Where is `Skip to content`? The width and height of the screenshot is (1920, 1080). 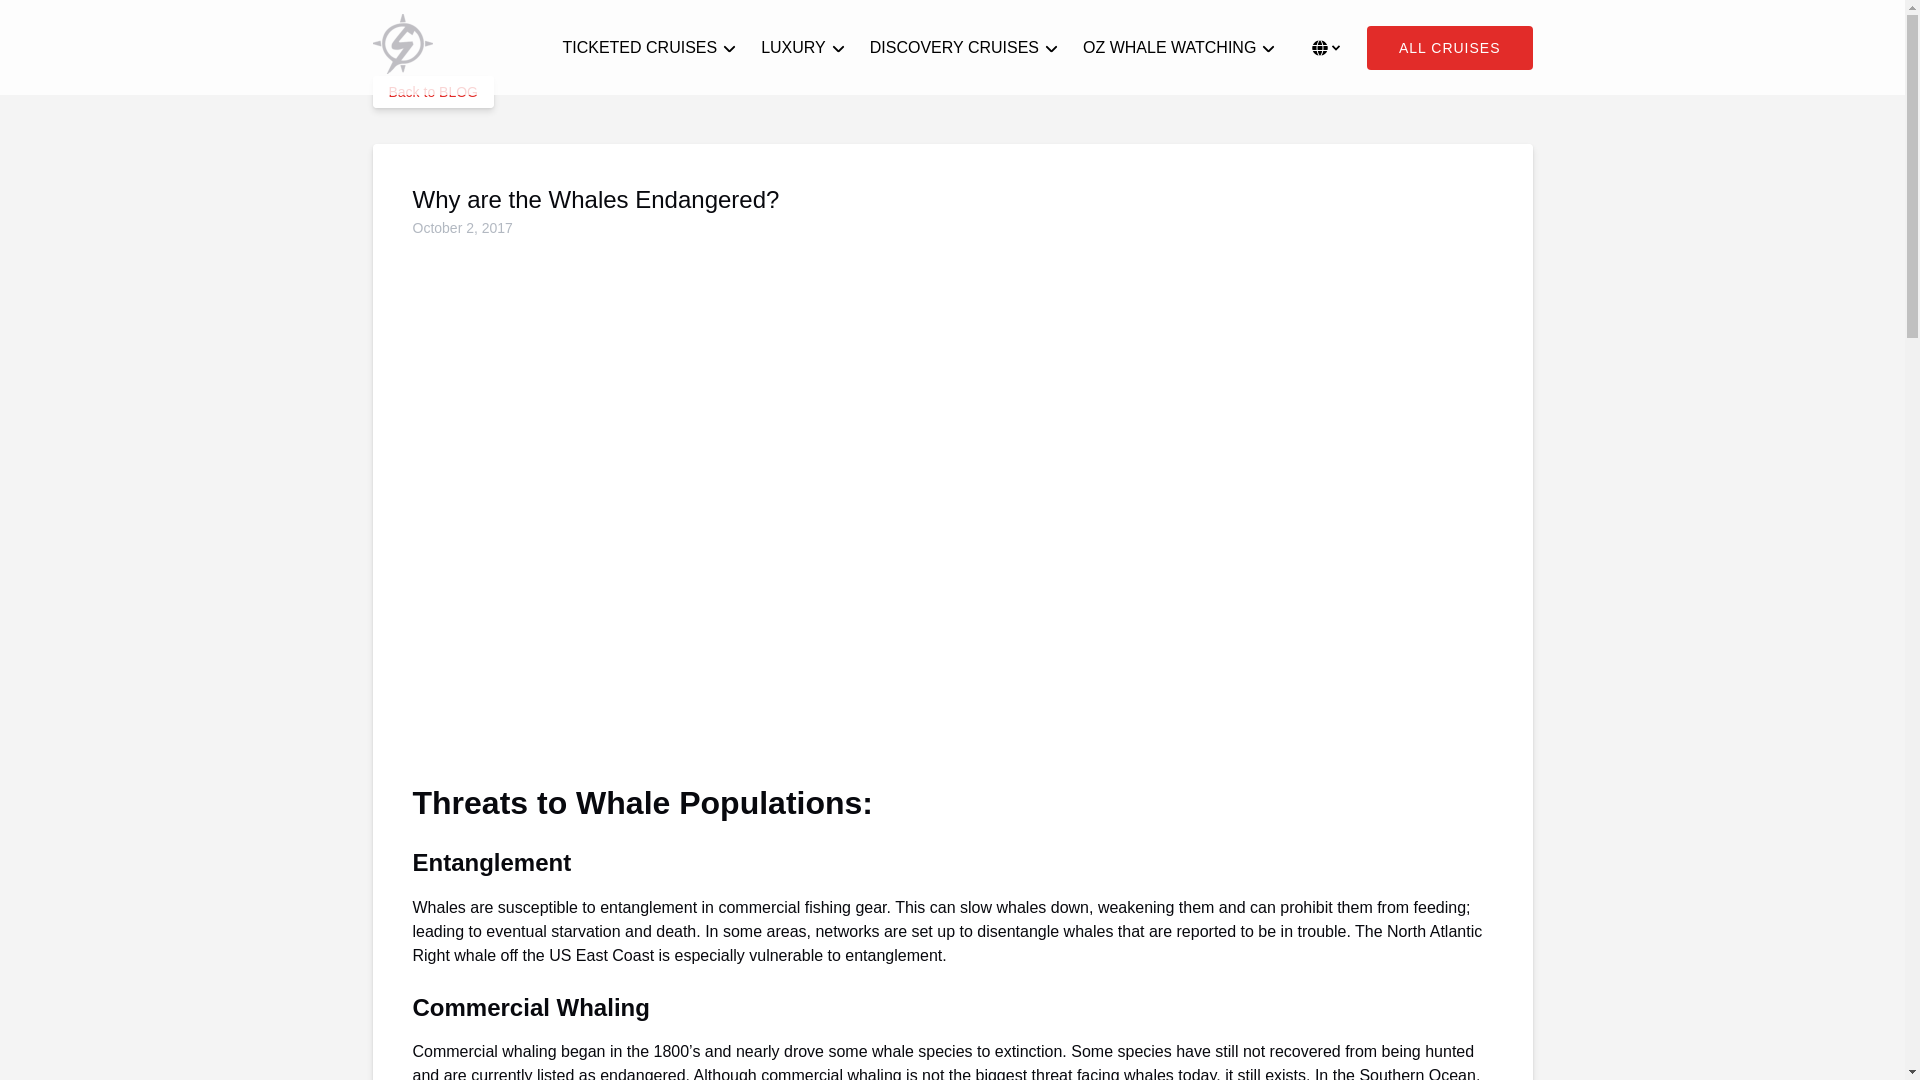 Skip to content is located at coordinates (62, 21).